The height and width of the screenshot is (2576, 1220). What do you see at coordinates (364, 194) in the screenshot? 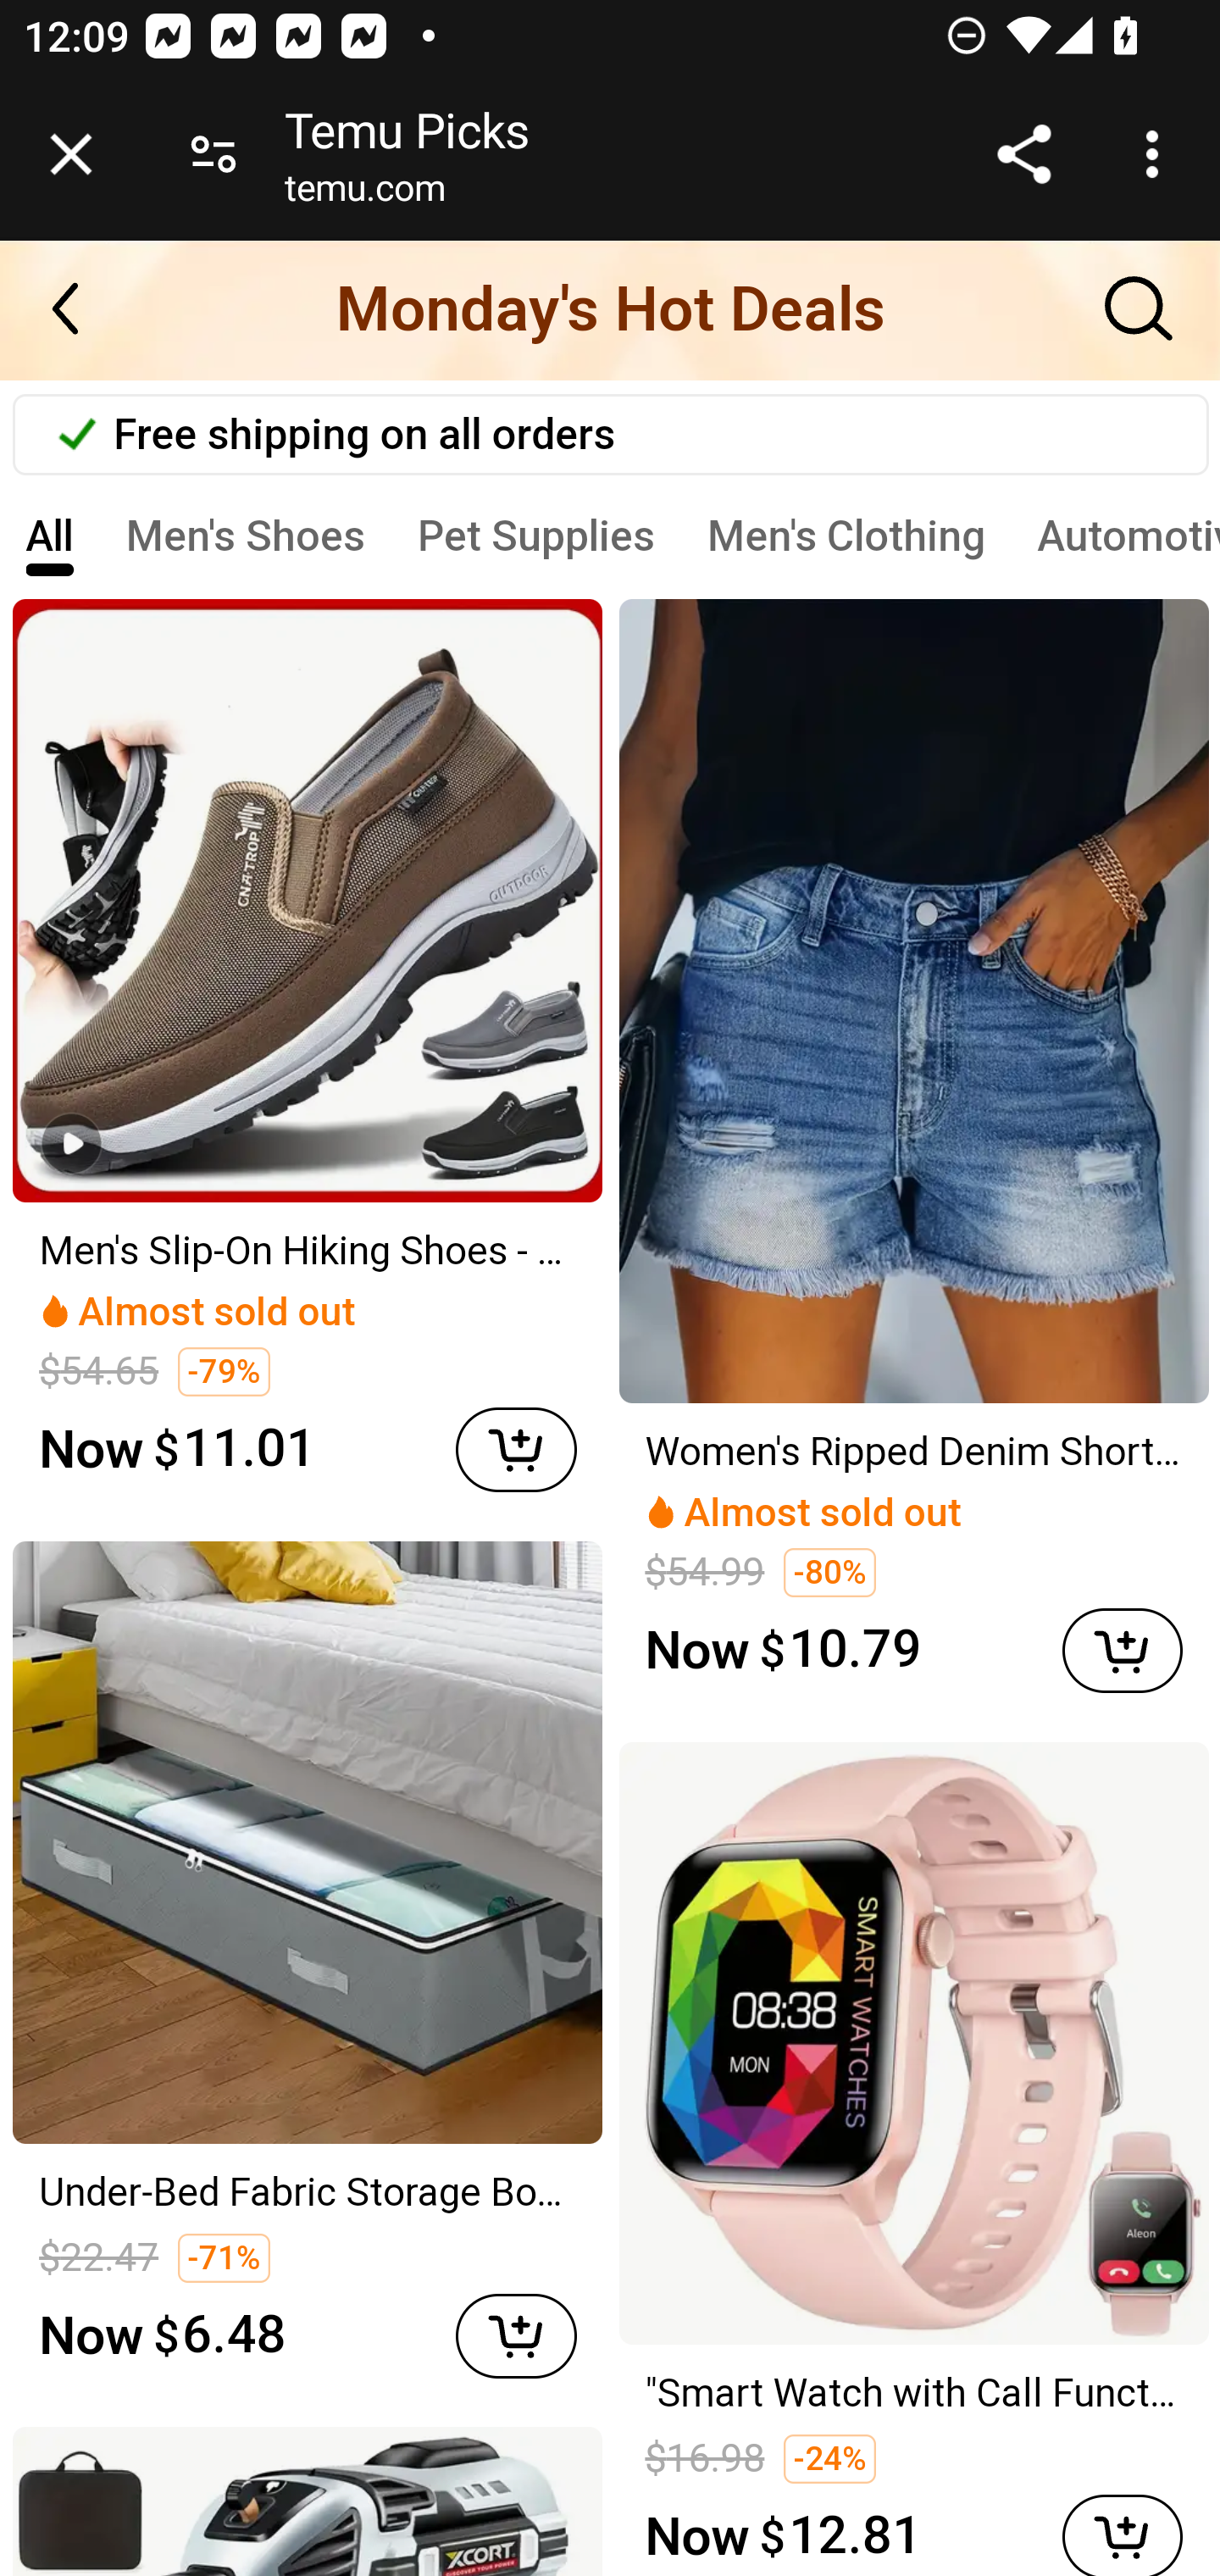
I see `temu.com` at bounding box center [364, 194].